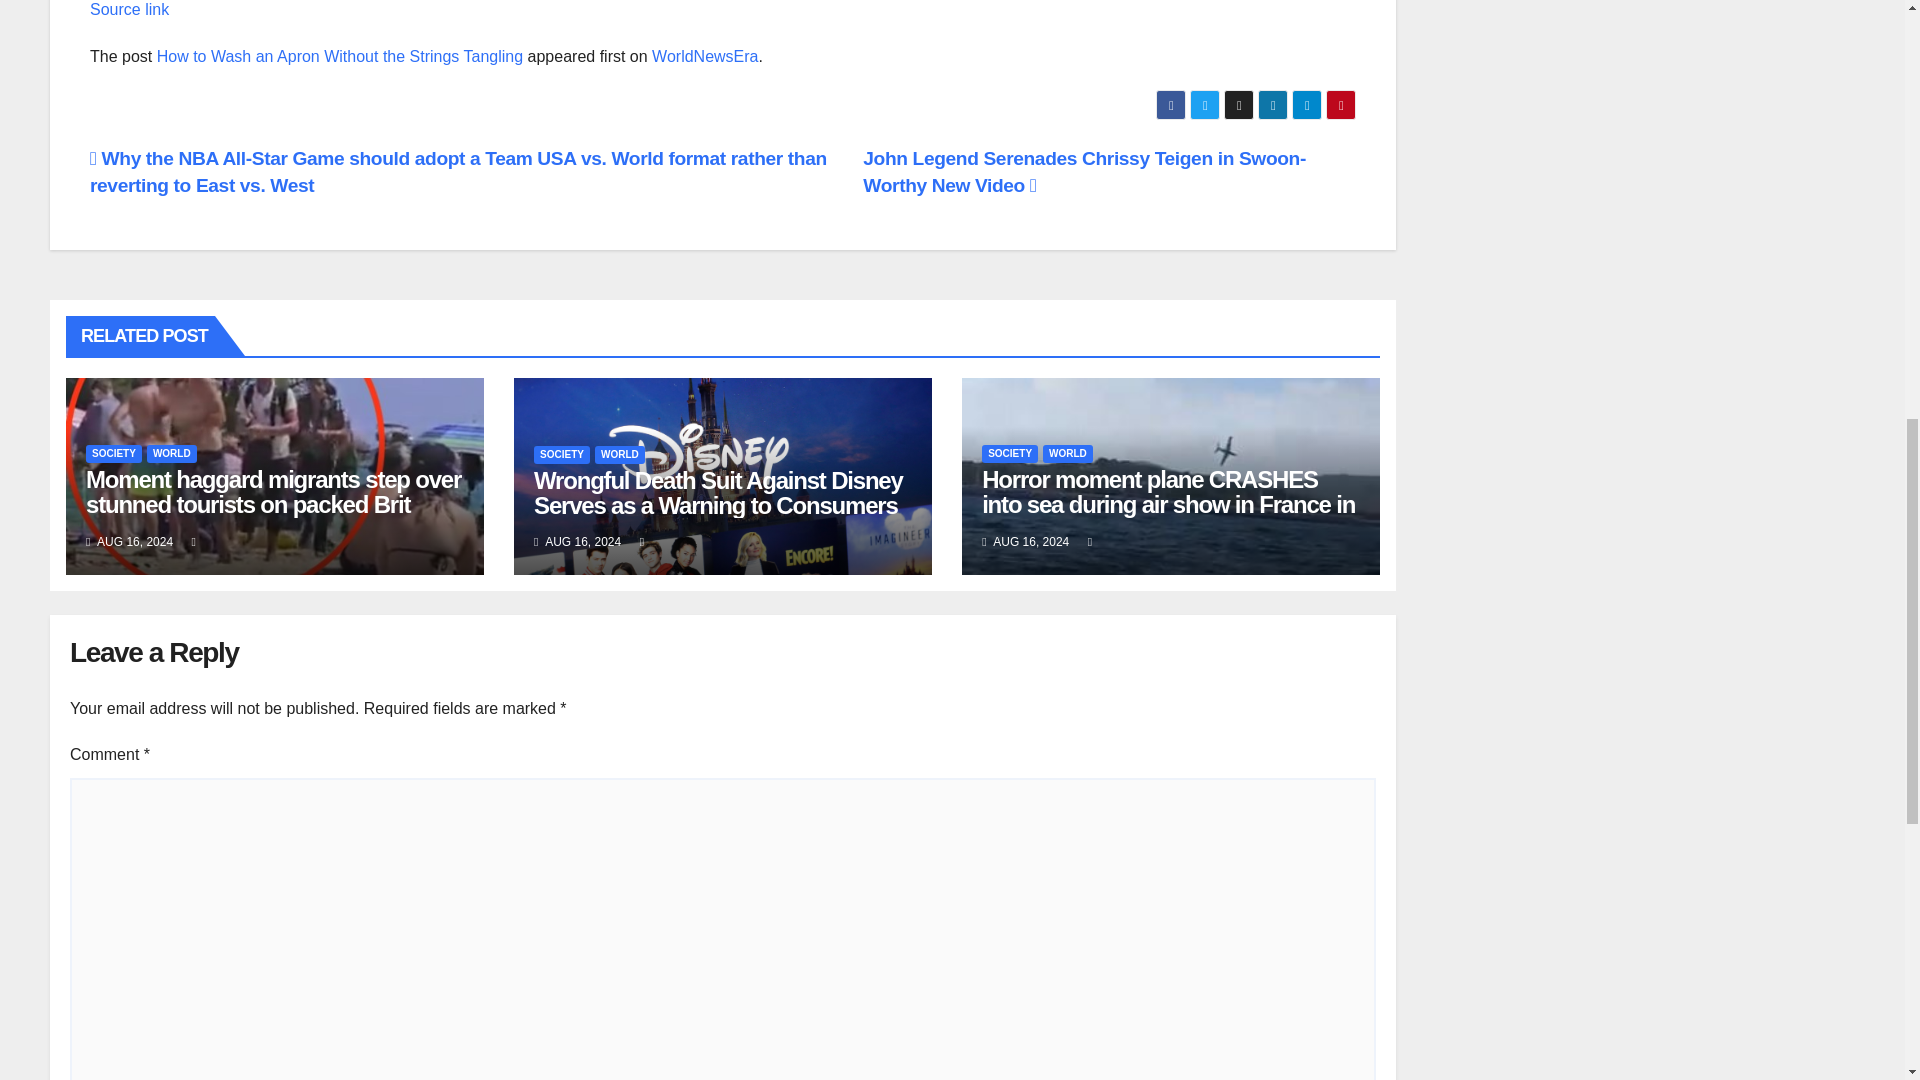 Image resolution: width=1920 pixels, height=1080 pixels. What do you see at coordinates (340, 56) in the screenshot?
I see `How to Wash an Apron Without the Strings Tangling` at bounding box center [340, 56].